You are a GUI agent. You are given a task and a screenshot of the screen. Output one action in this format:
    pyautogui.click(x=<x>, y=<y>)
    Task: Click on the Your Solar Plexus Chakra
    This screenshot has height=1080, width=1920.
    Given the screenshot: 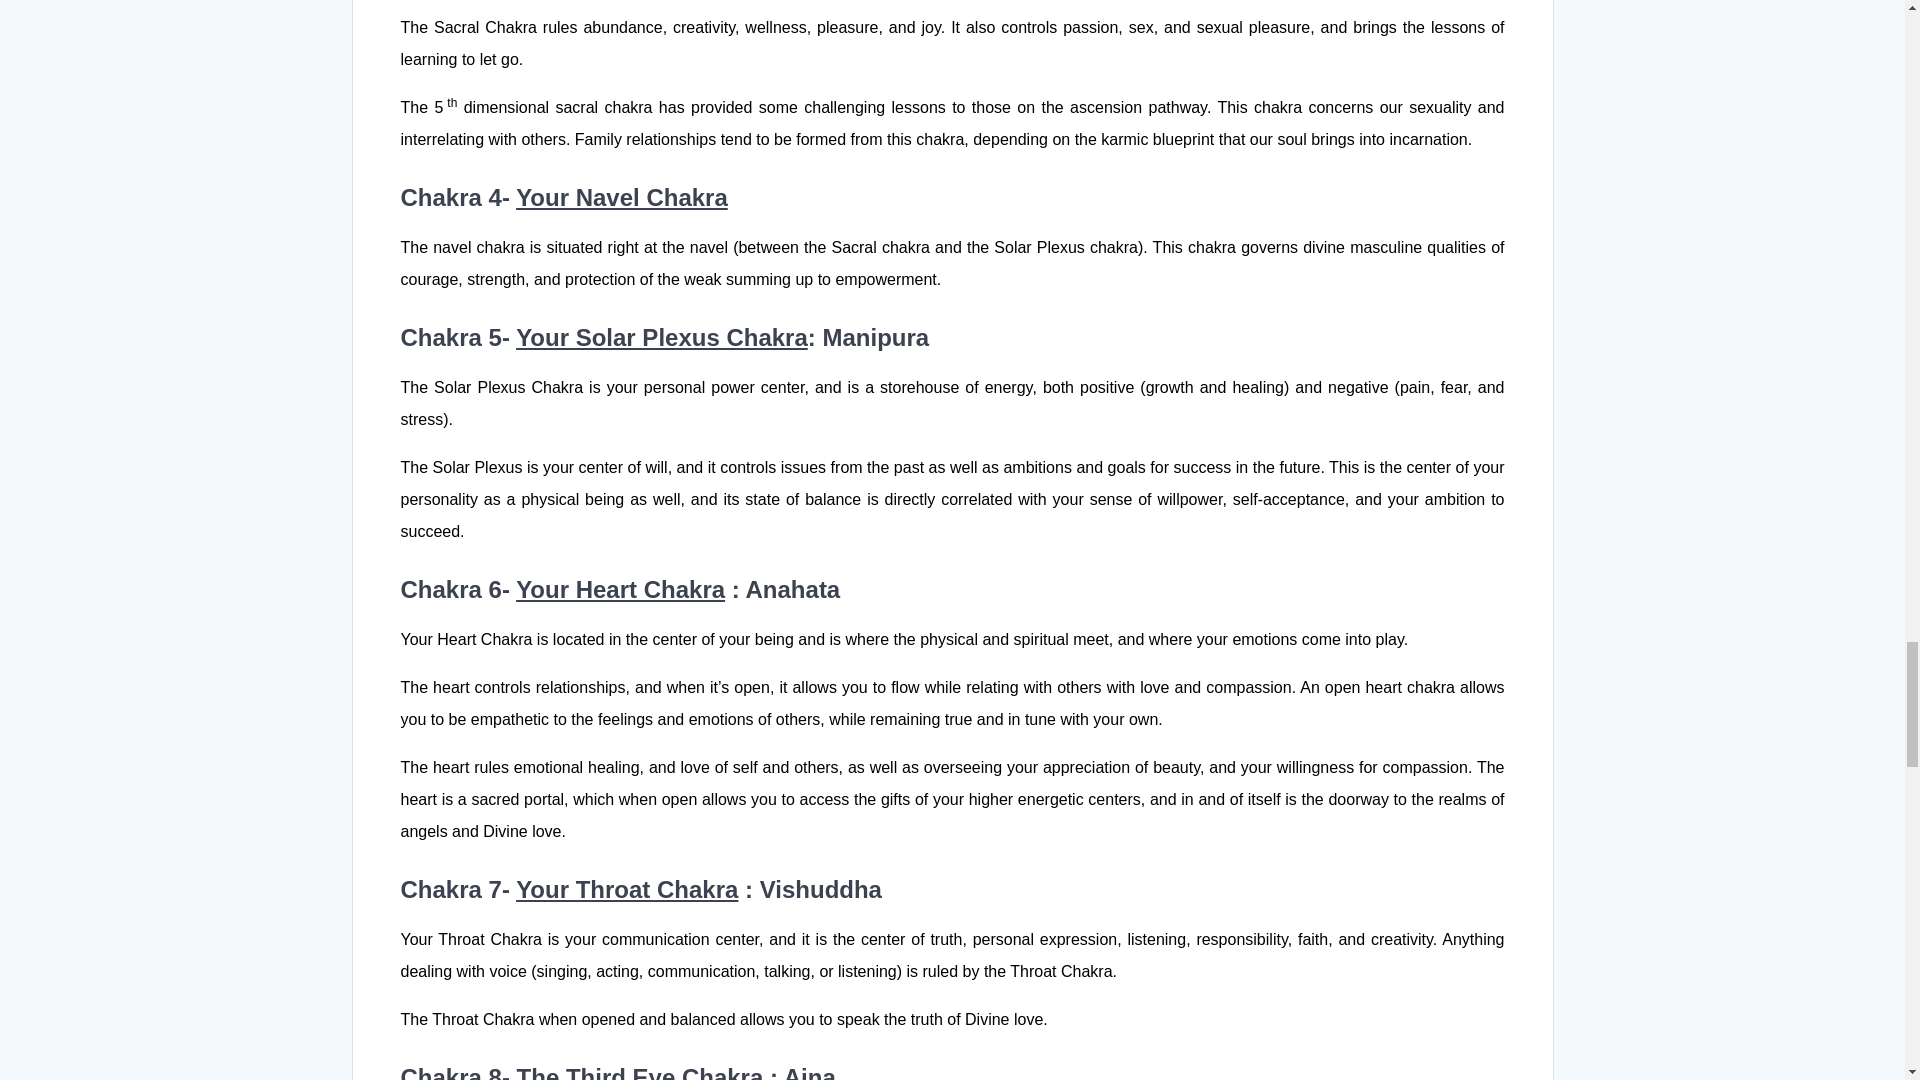 What is the action you would take?
    pyautogui.click(x=662, y=338)
    